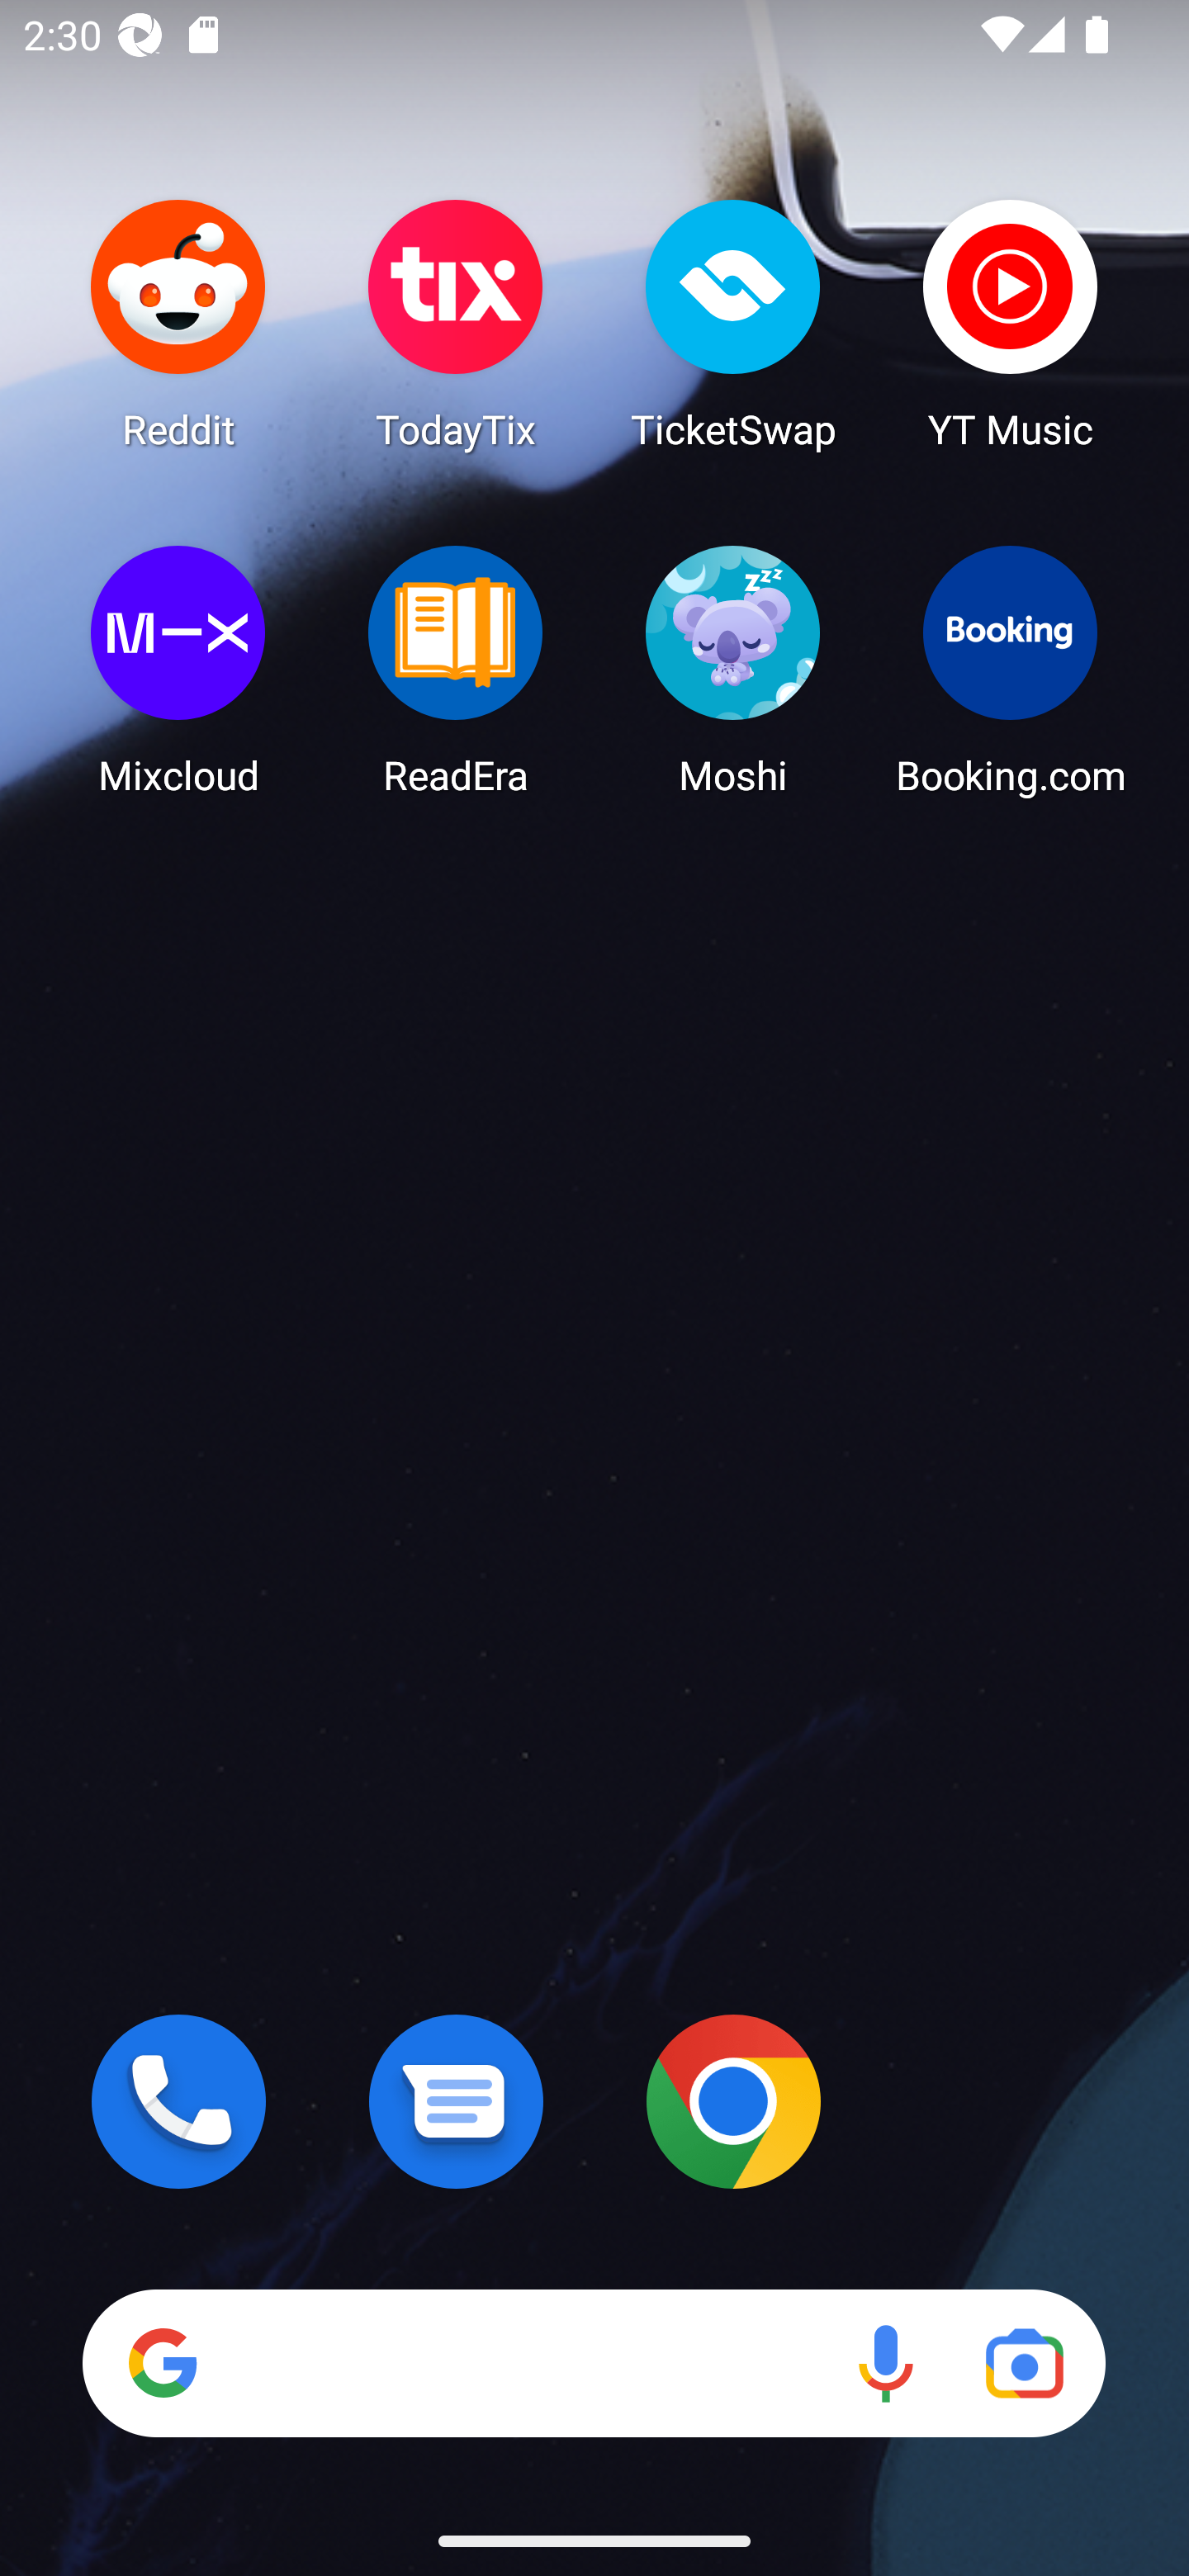 The height and width of the screenshot is (2576, 1189). What do you see at coordinates (1011, 324) in the screenshot?
I see `YT Music` at bounding box center [1011, 324].